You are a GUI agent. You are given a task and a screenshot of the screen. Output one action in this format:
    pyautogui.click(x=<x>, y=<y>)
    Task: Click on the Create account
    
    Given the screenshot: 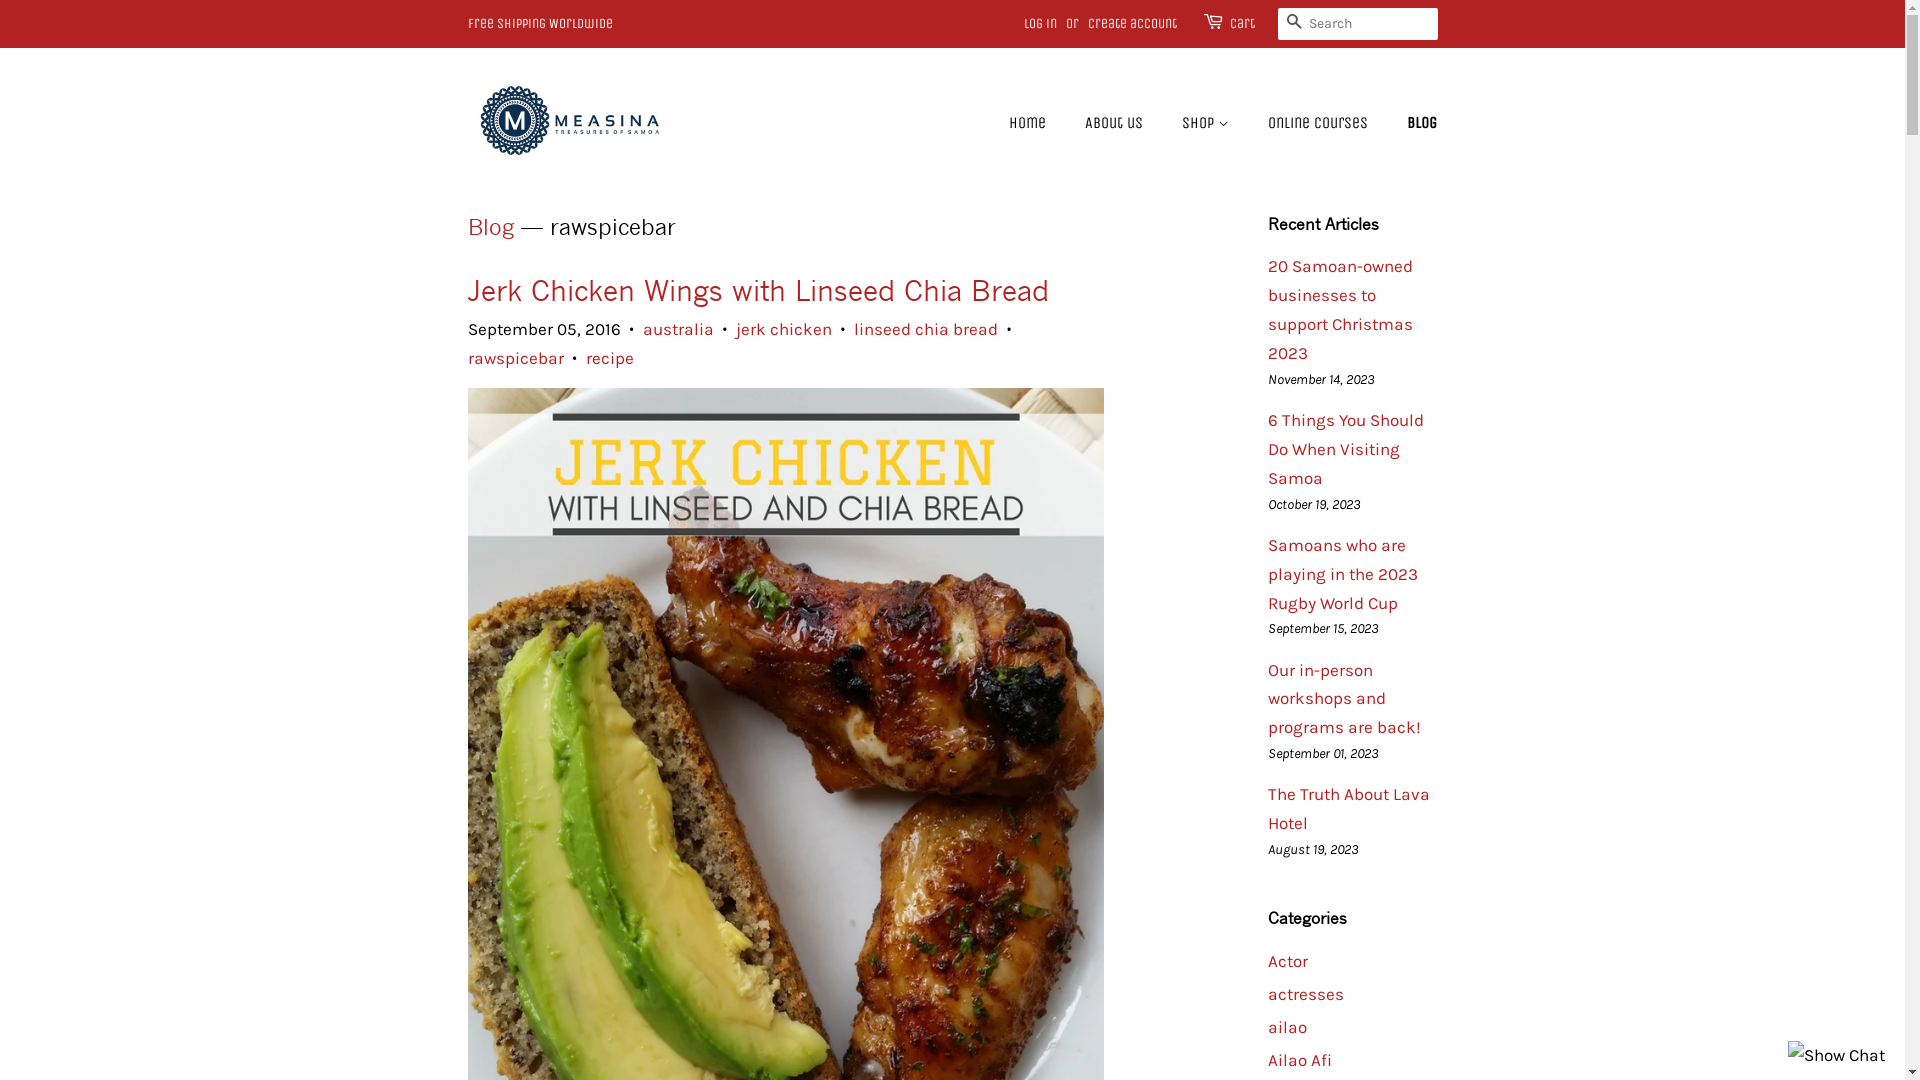 What is the action you would take?
    pyautogui.click(x=1132, y=24)
    